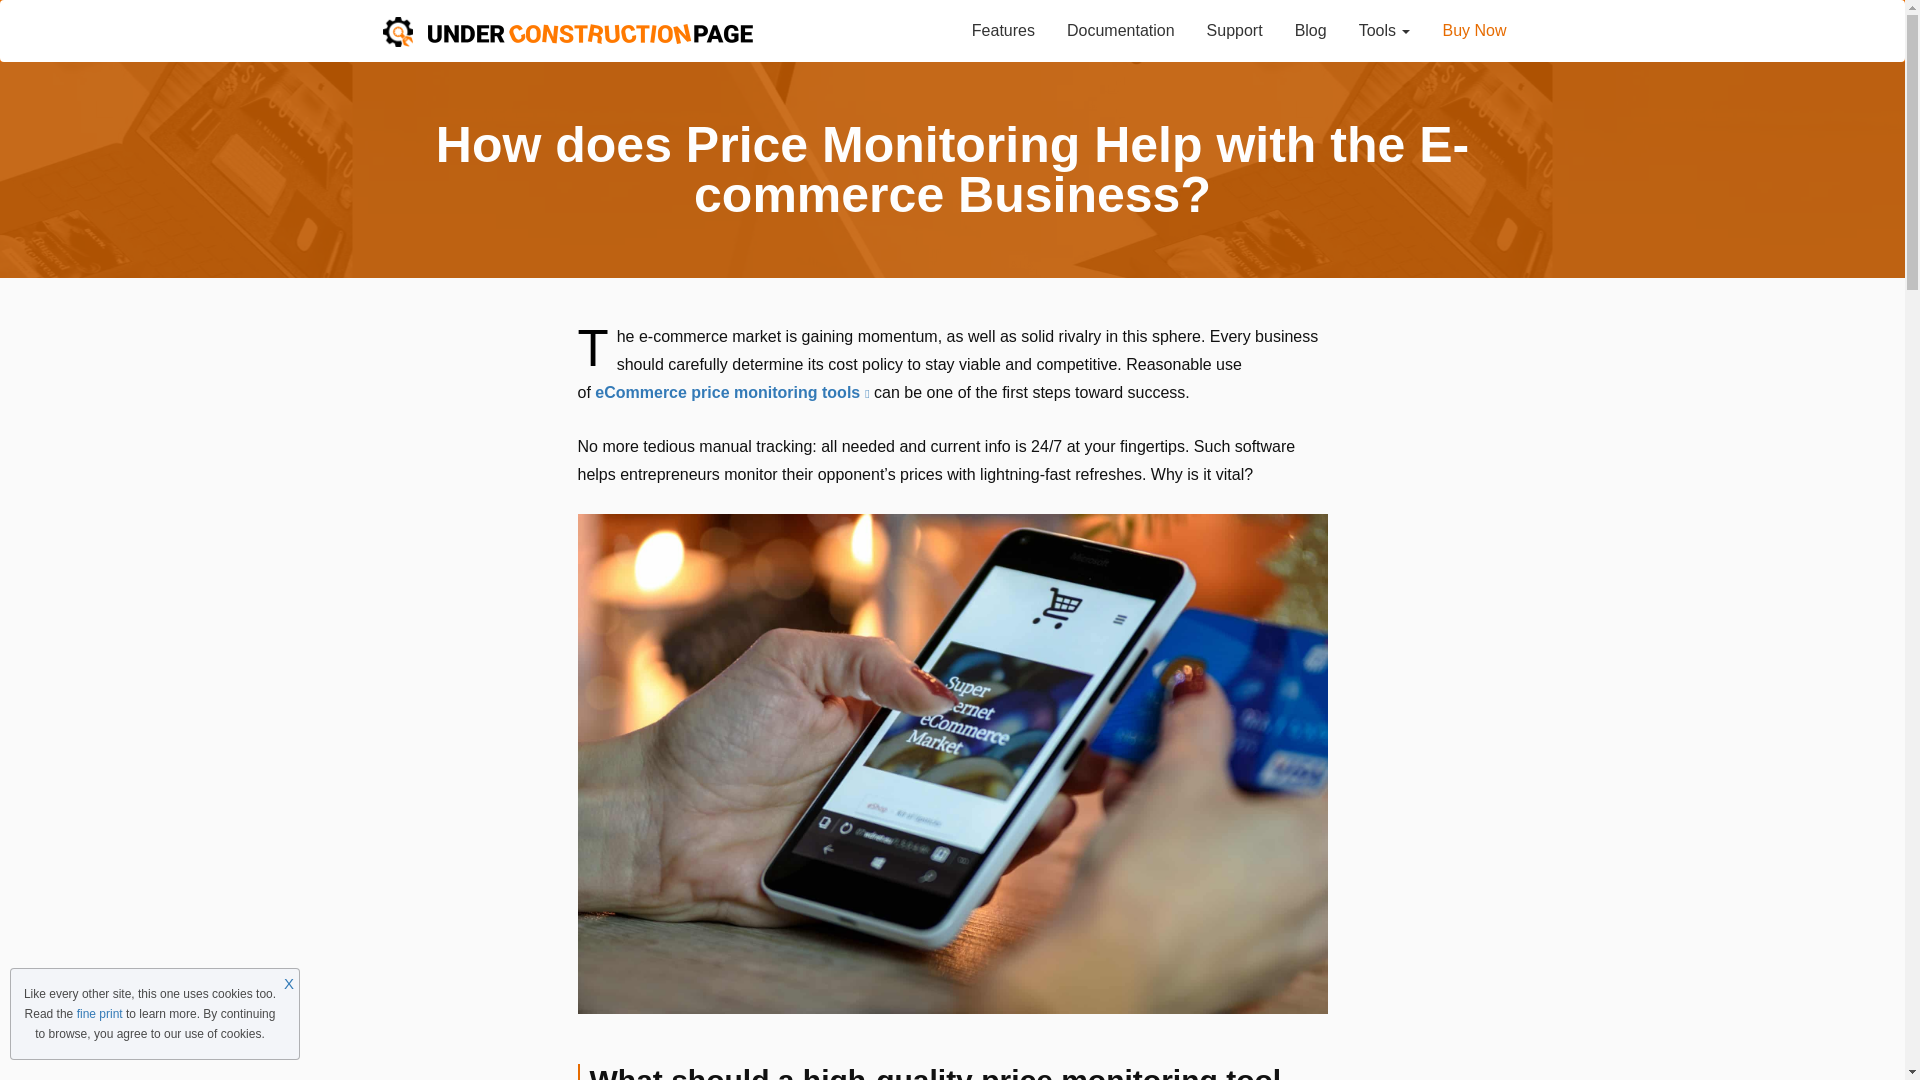  Describe the element at coordinates (732, 392) in the screenshot. I see `eCommerce price monitoring tools` at that location.